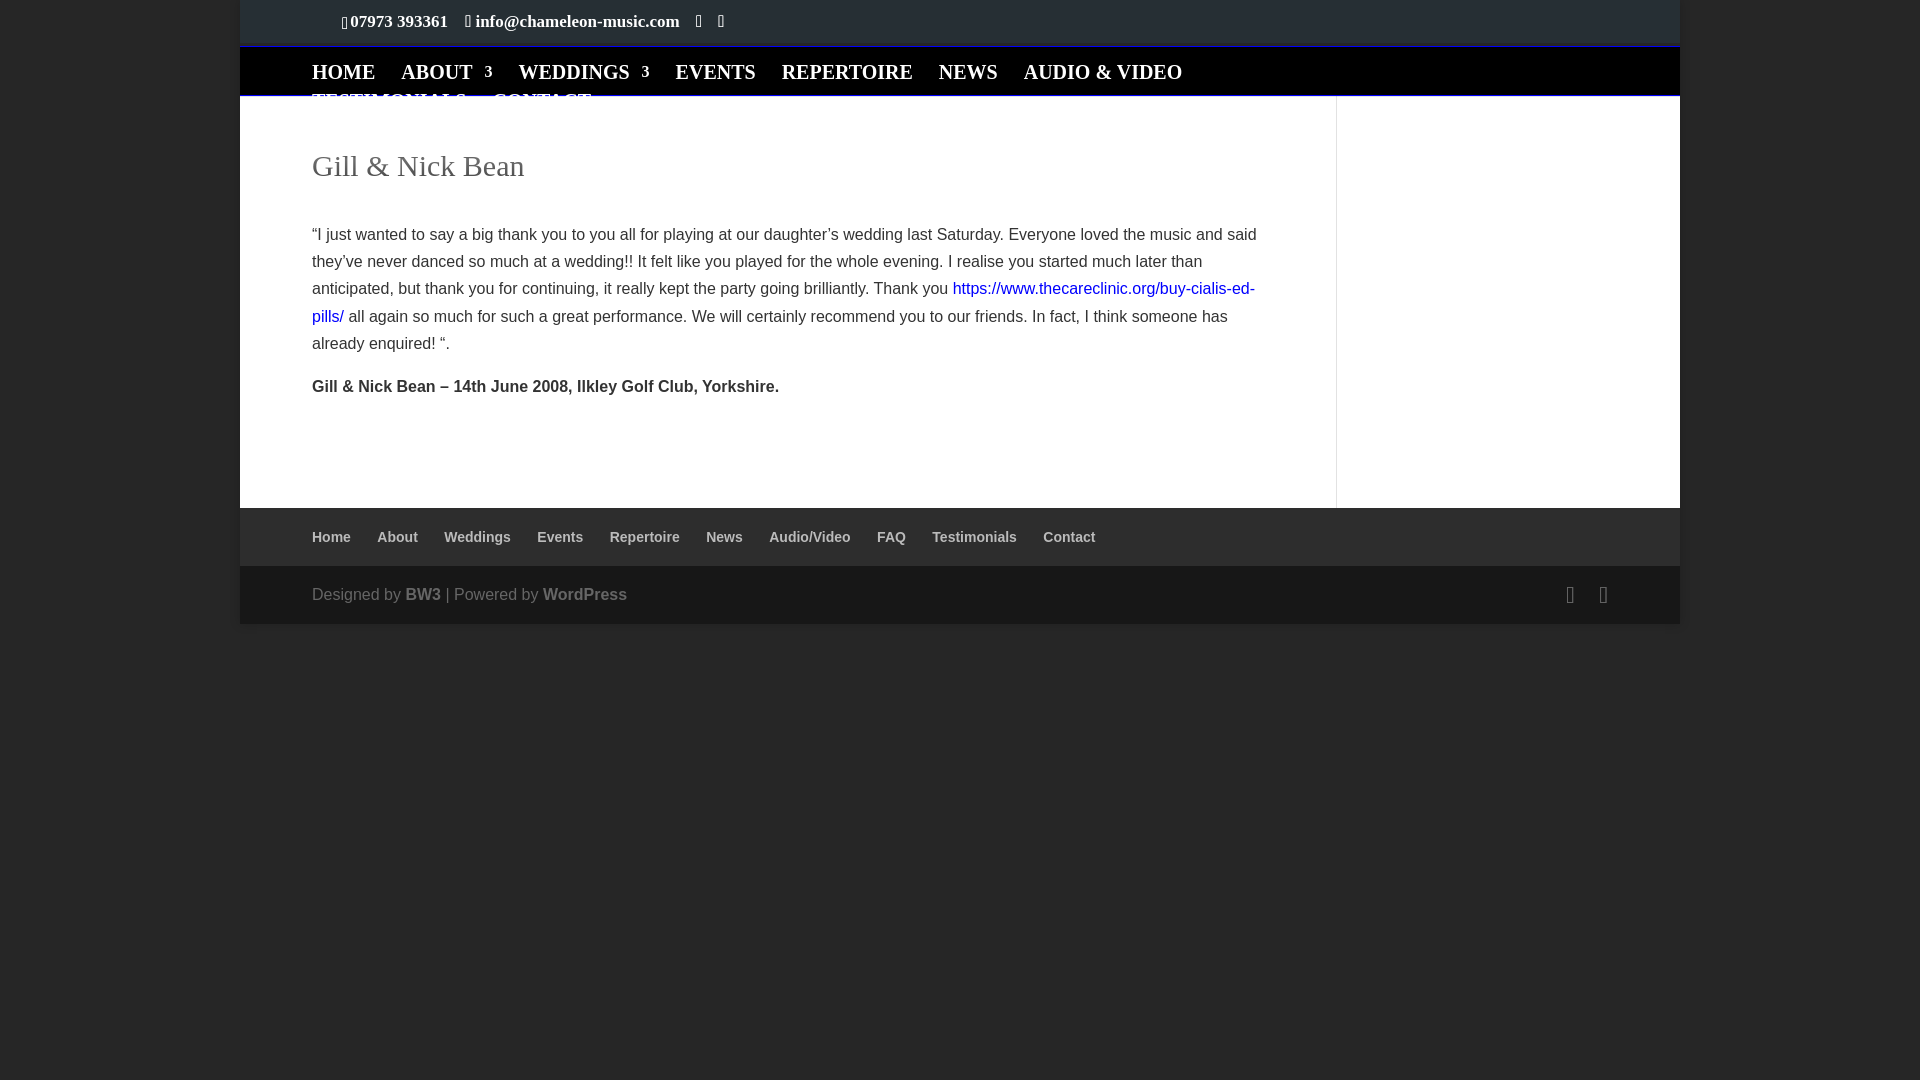  What do you see at coordinates (342, 78) in the screenshot?
I see `HOME` at bounding box center [342, 78].